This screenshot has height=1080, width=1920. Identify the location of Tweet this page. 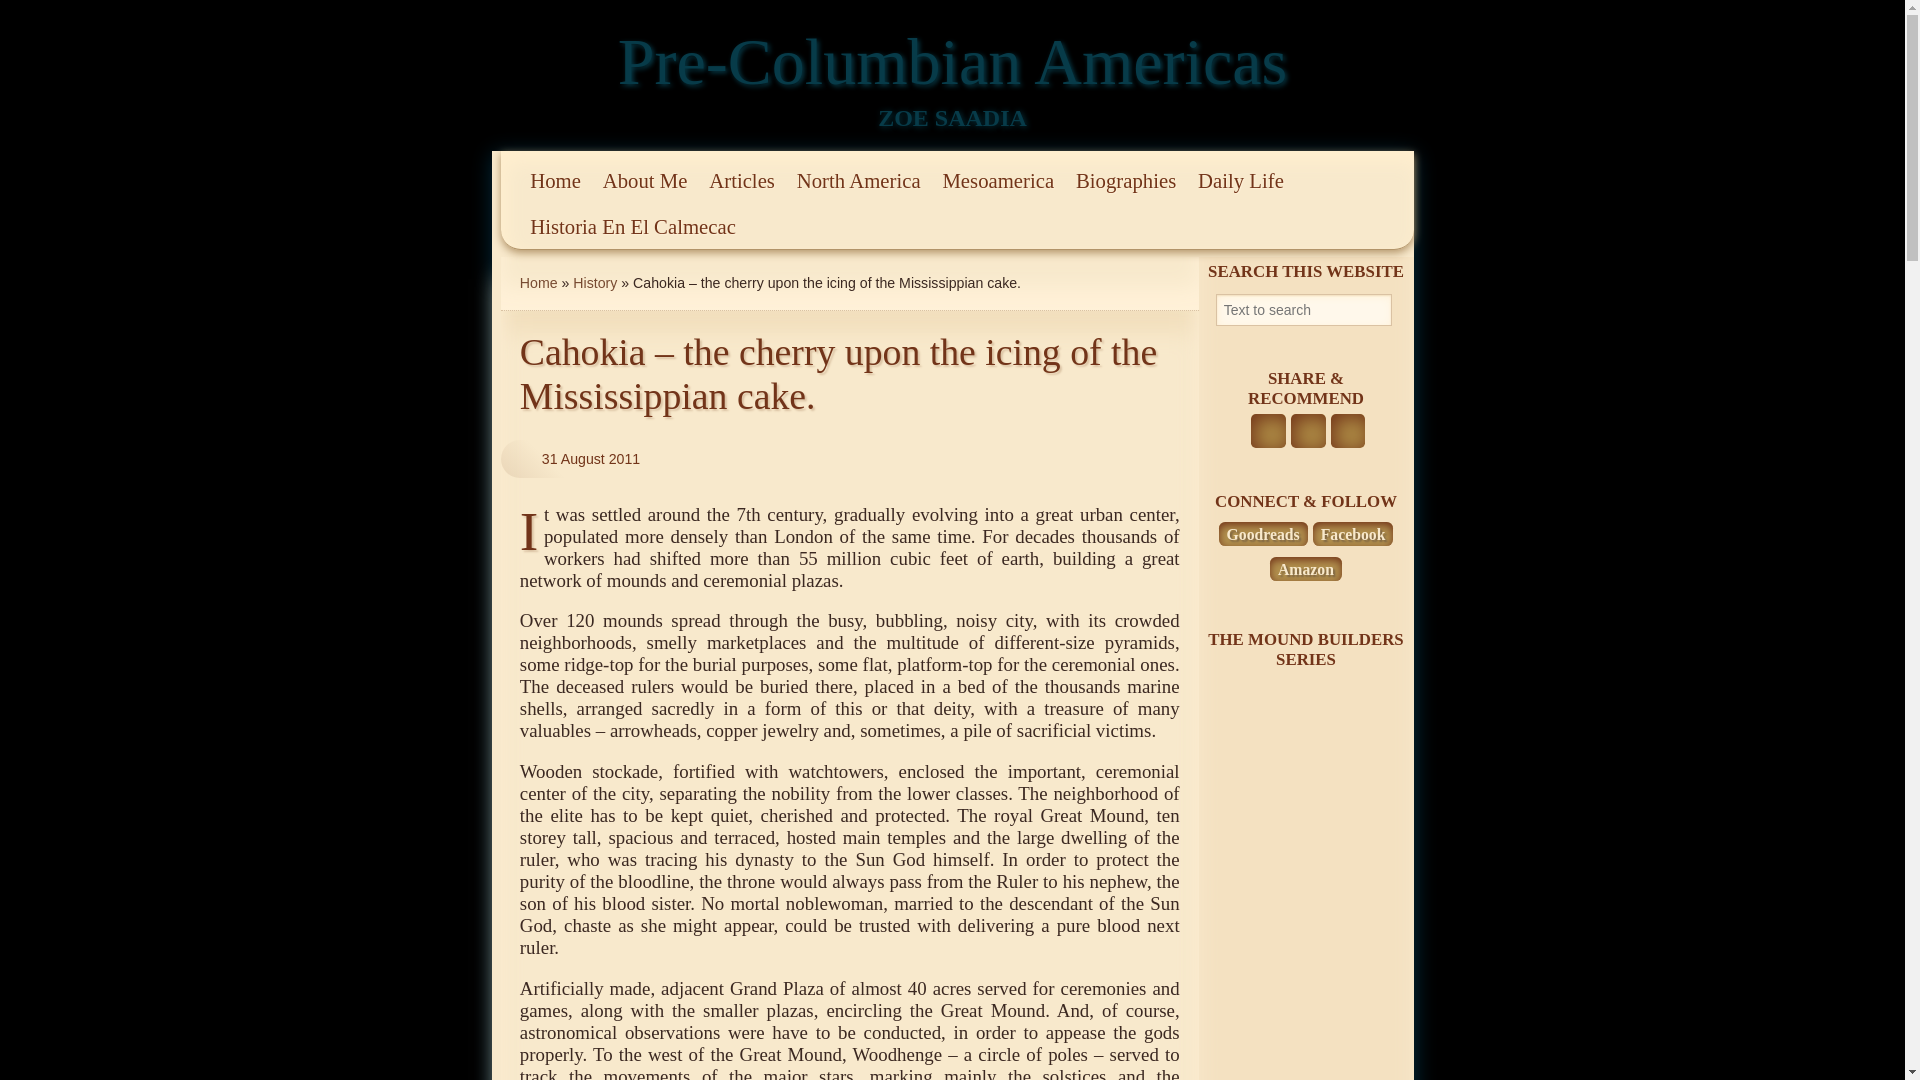
(1308, 431).